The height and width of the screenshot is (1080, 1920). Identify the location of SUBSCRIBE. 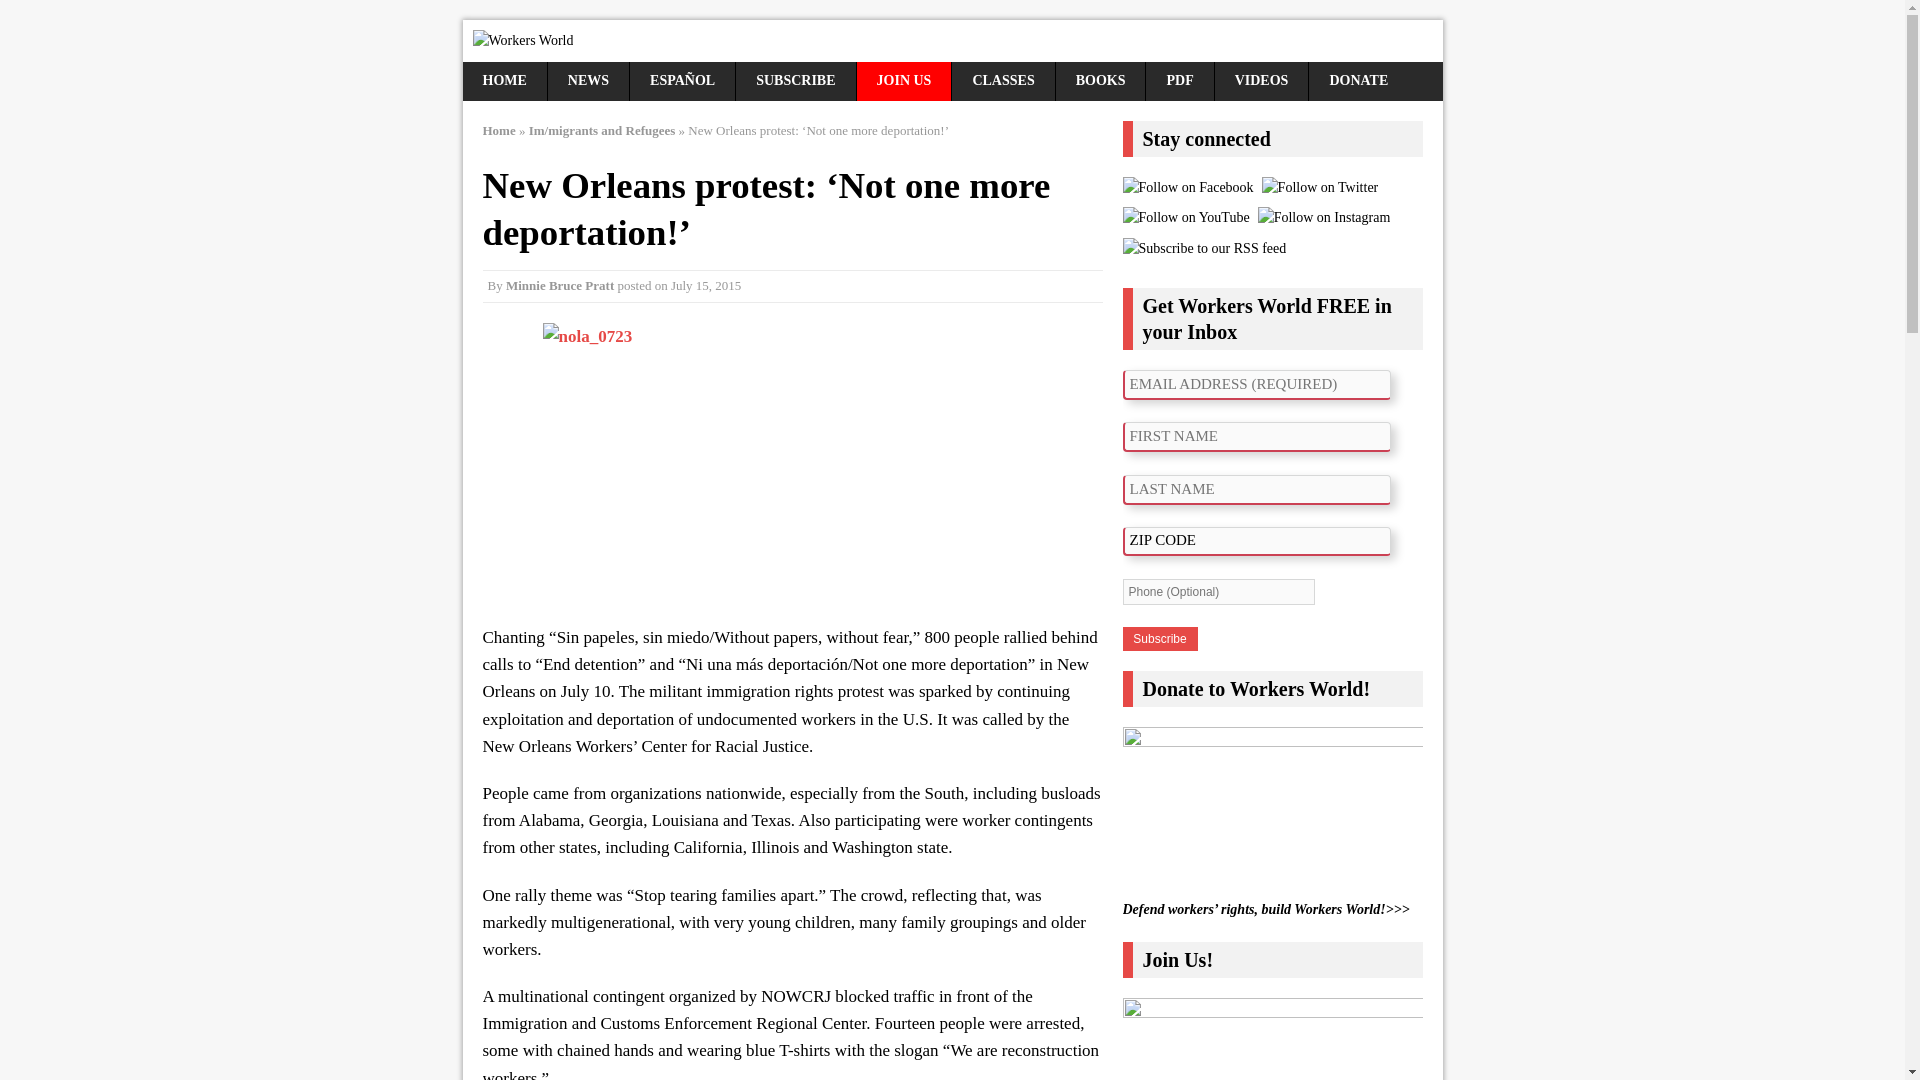
(794, 80).